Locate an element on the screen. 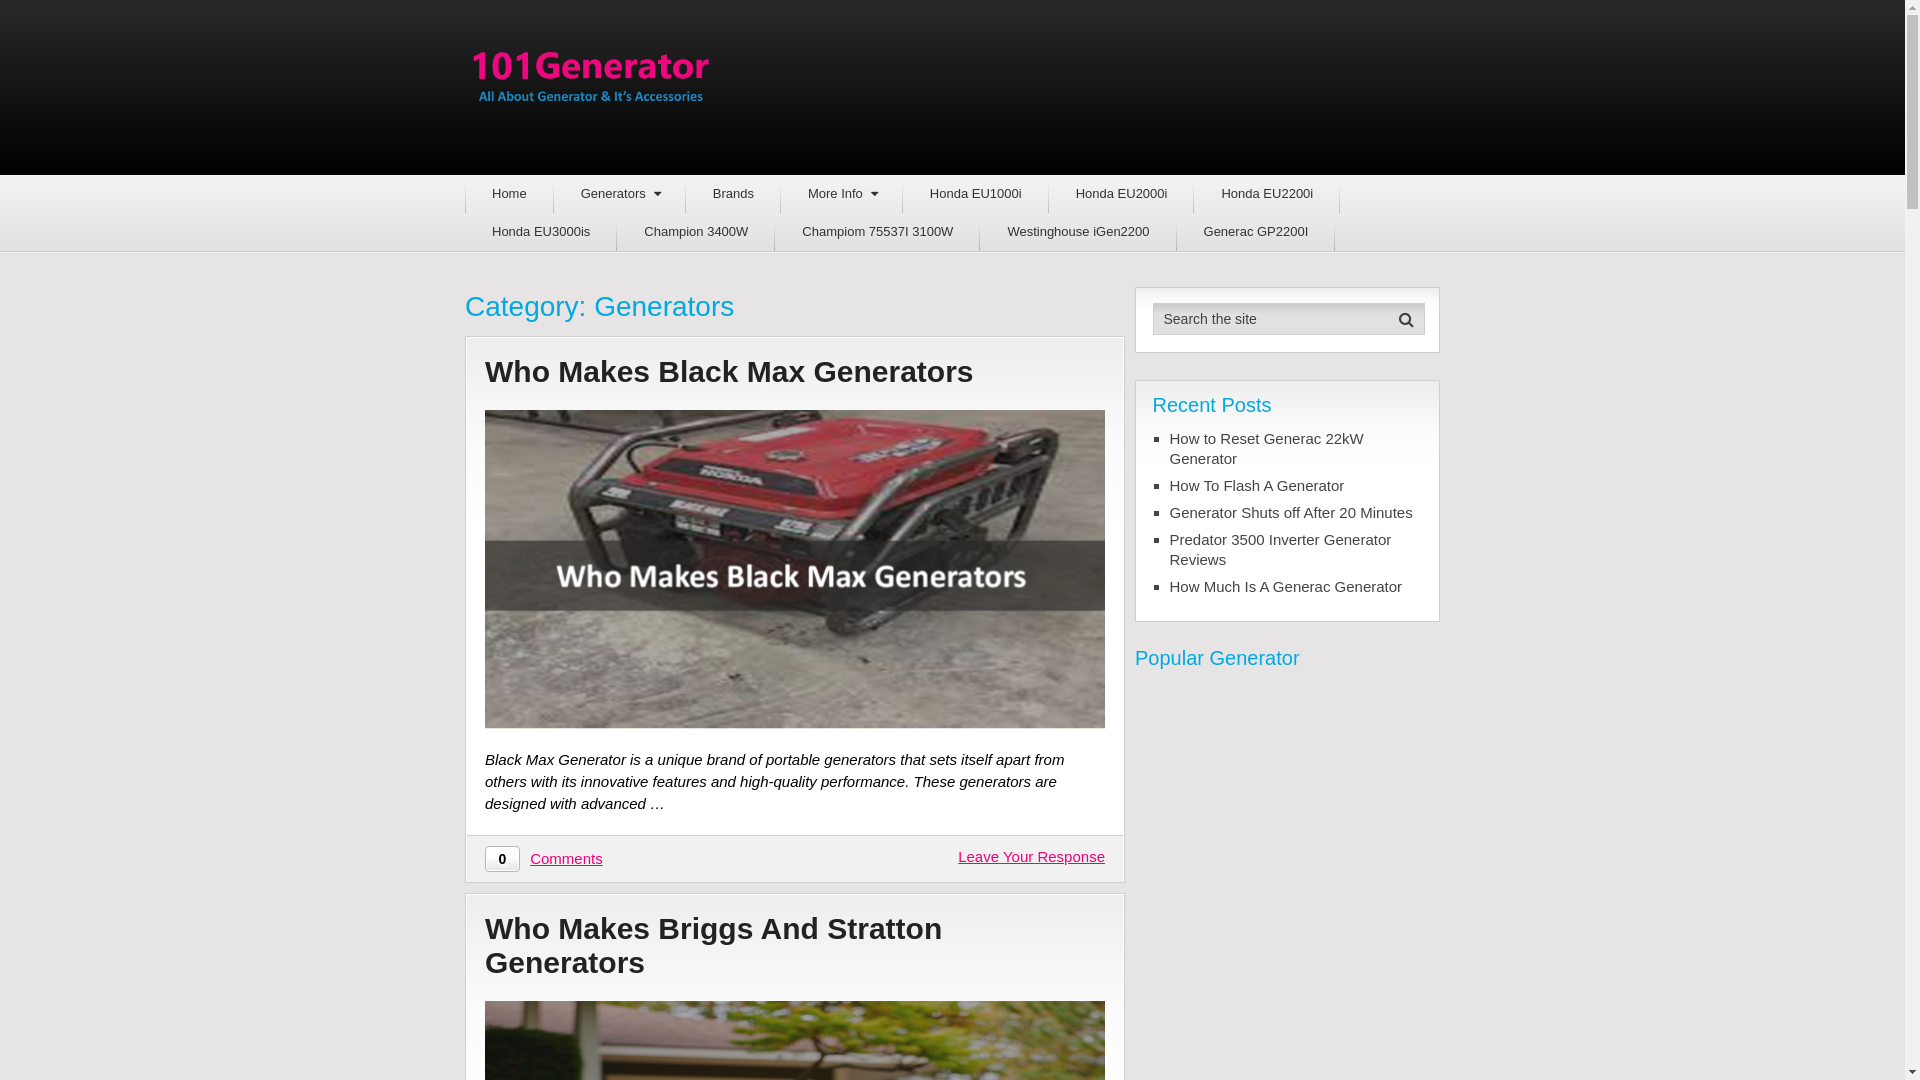 The width and height of the screenshot is (1920, 1080). Champiom 75537I 3100W is located at coordinates (877, 232).